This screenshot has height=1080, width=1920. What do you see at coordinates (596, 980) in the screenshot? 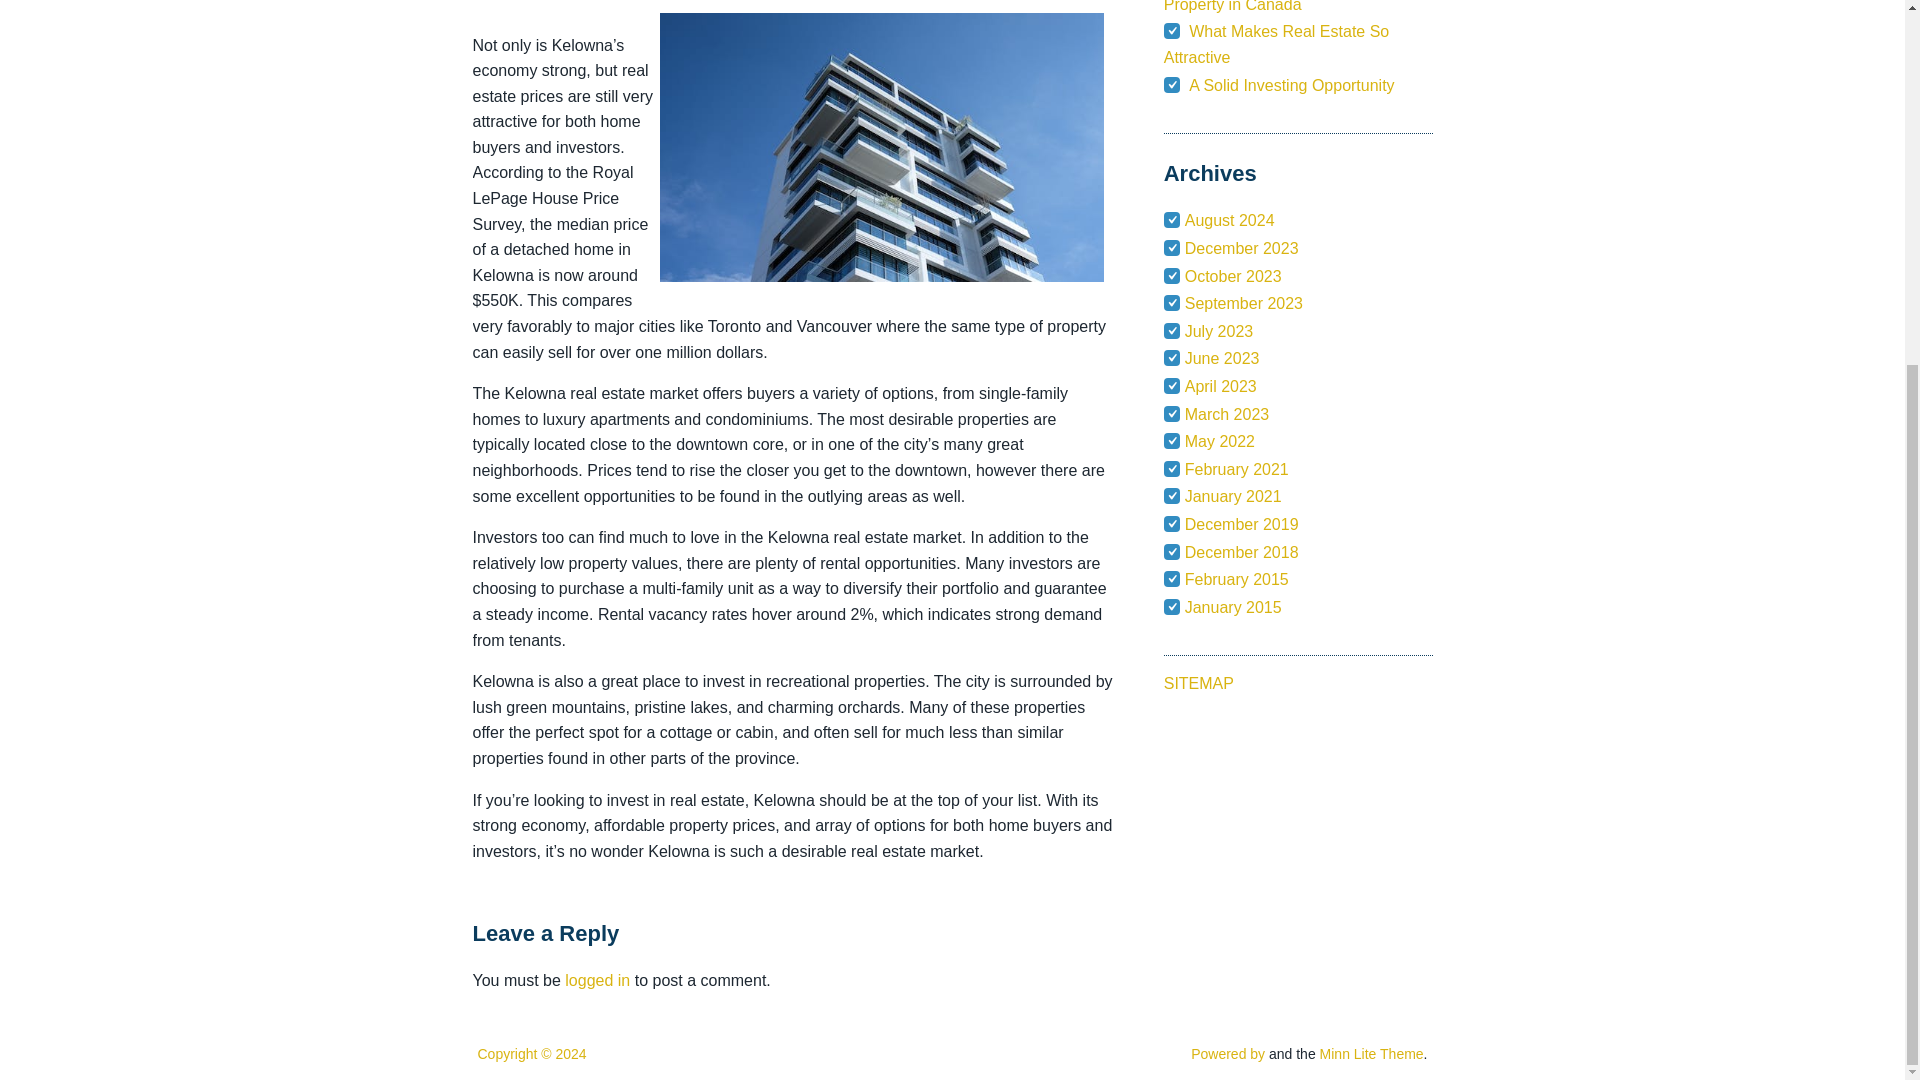
I see `logged in` at bounding box center [596, 980].